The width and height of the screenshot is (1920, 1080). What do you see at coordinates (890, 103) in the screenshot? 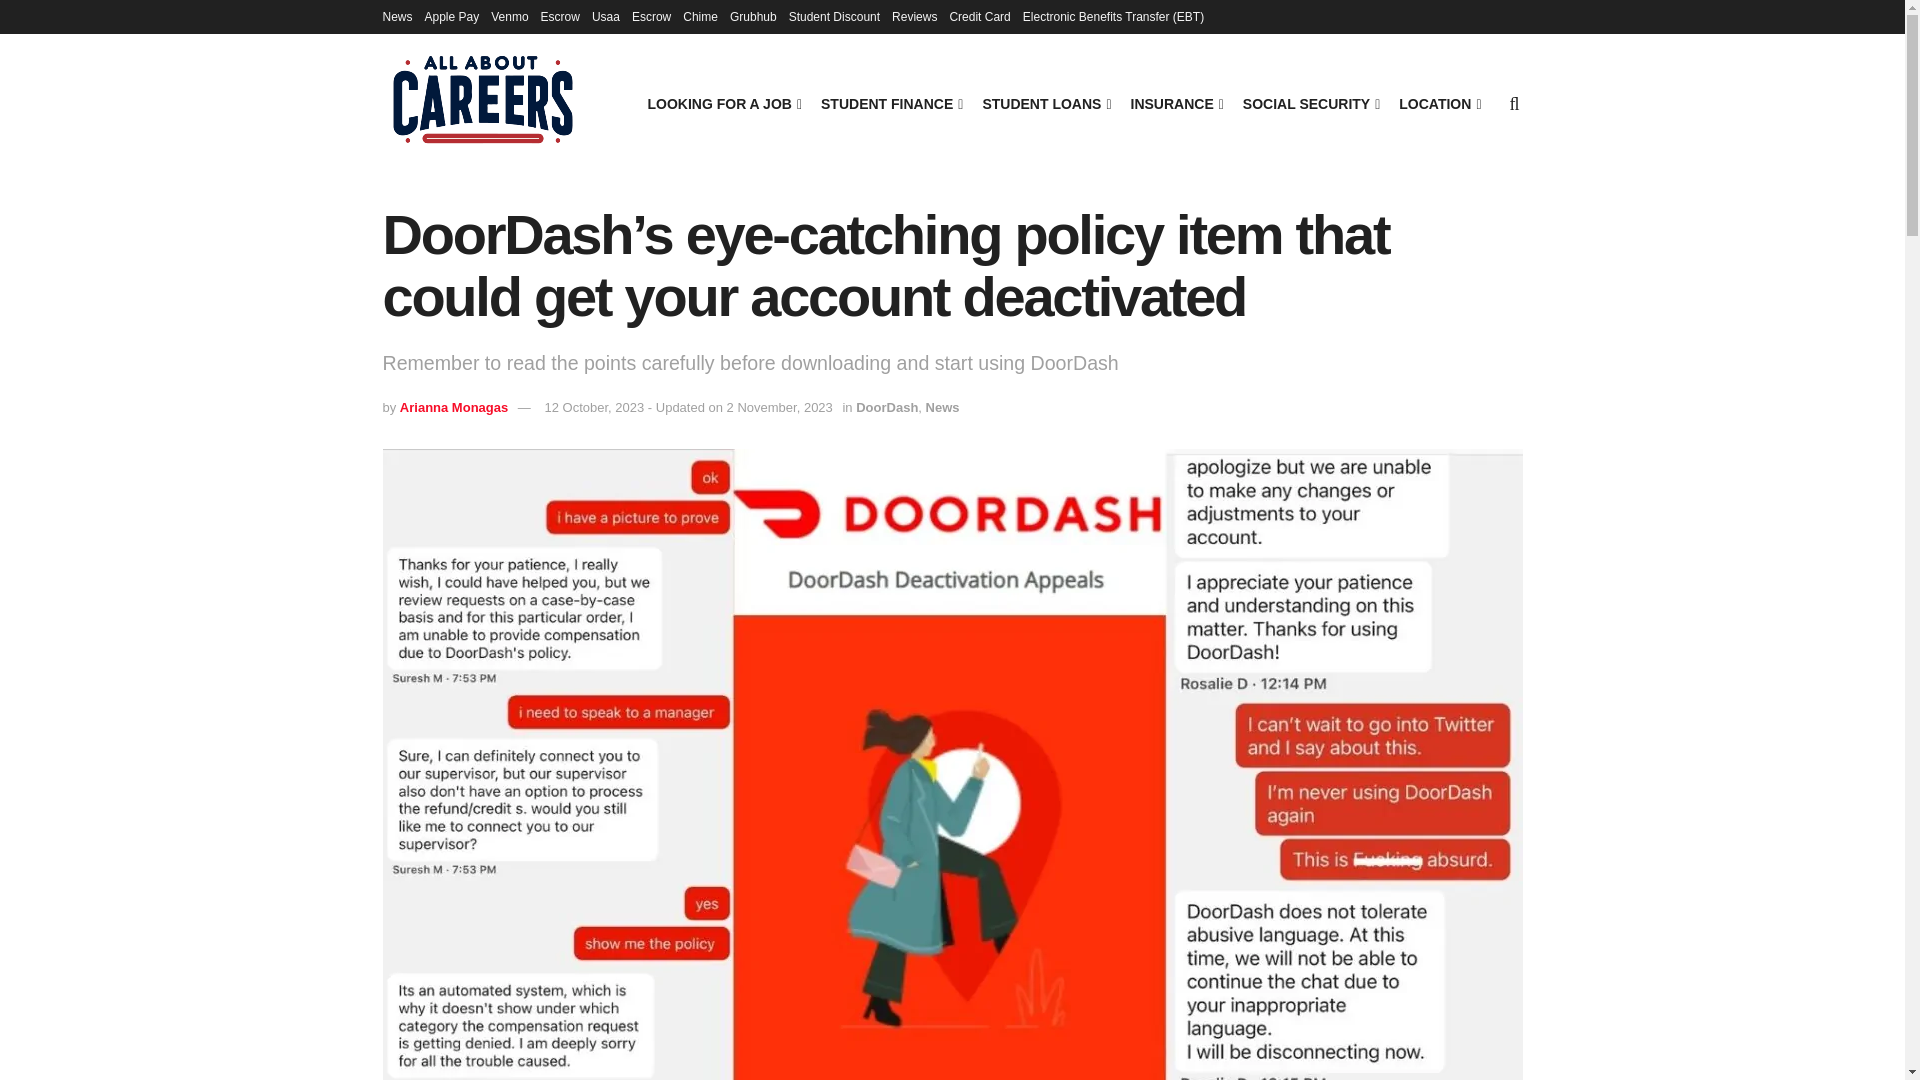
I see `STUDENT FINANCE` at bounding box center [890, 103].